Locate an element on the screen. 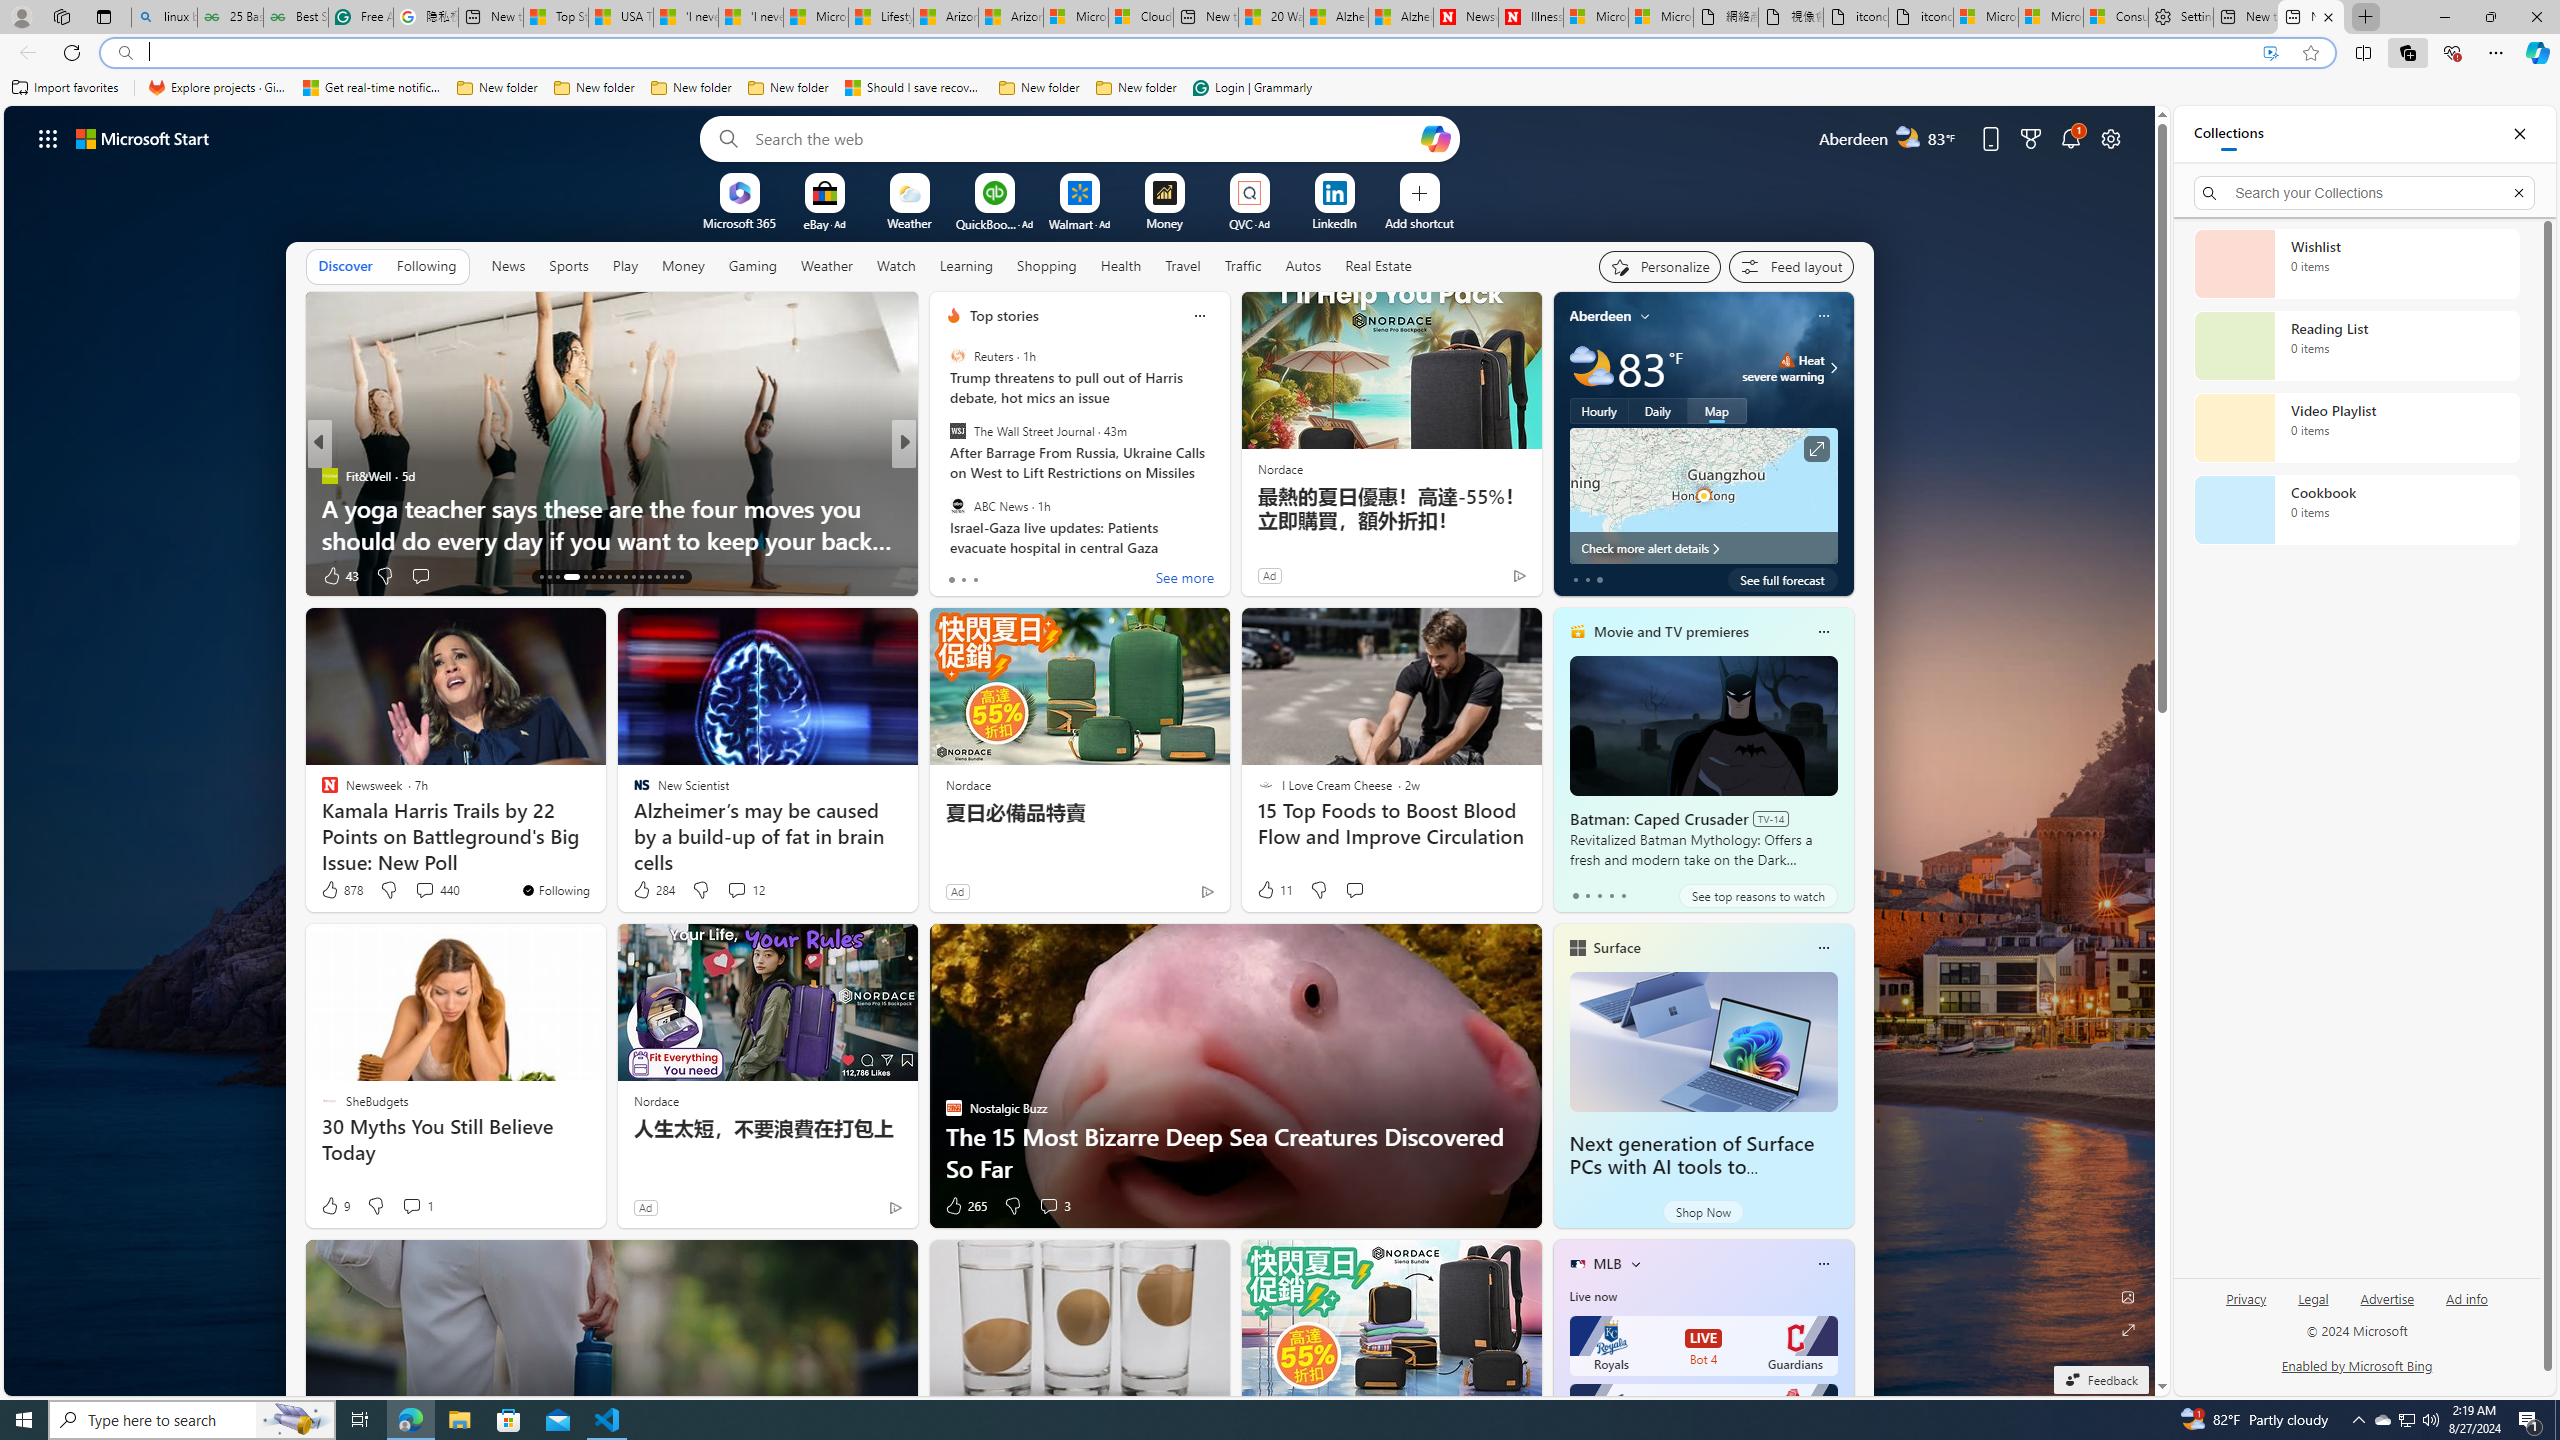 Image resolution: width=2560 pixels, height=1440 pixels. Top stories is located at coordinates (1004, 316).